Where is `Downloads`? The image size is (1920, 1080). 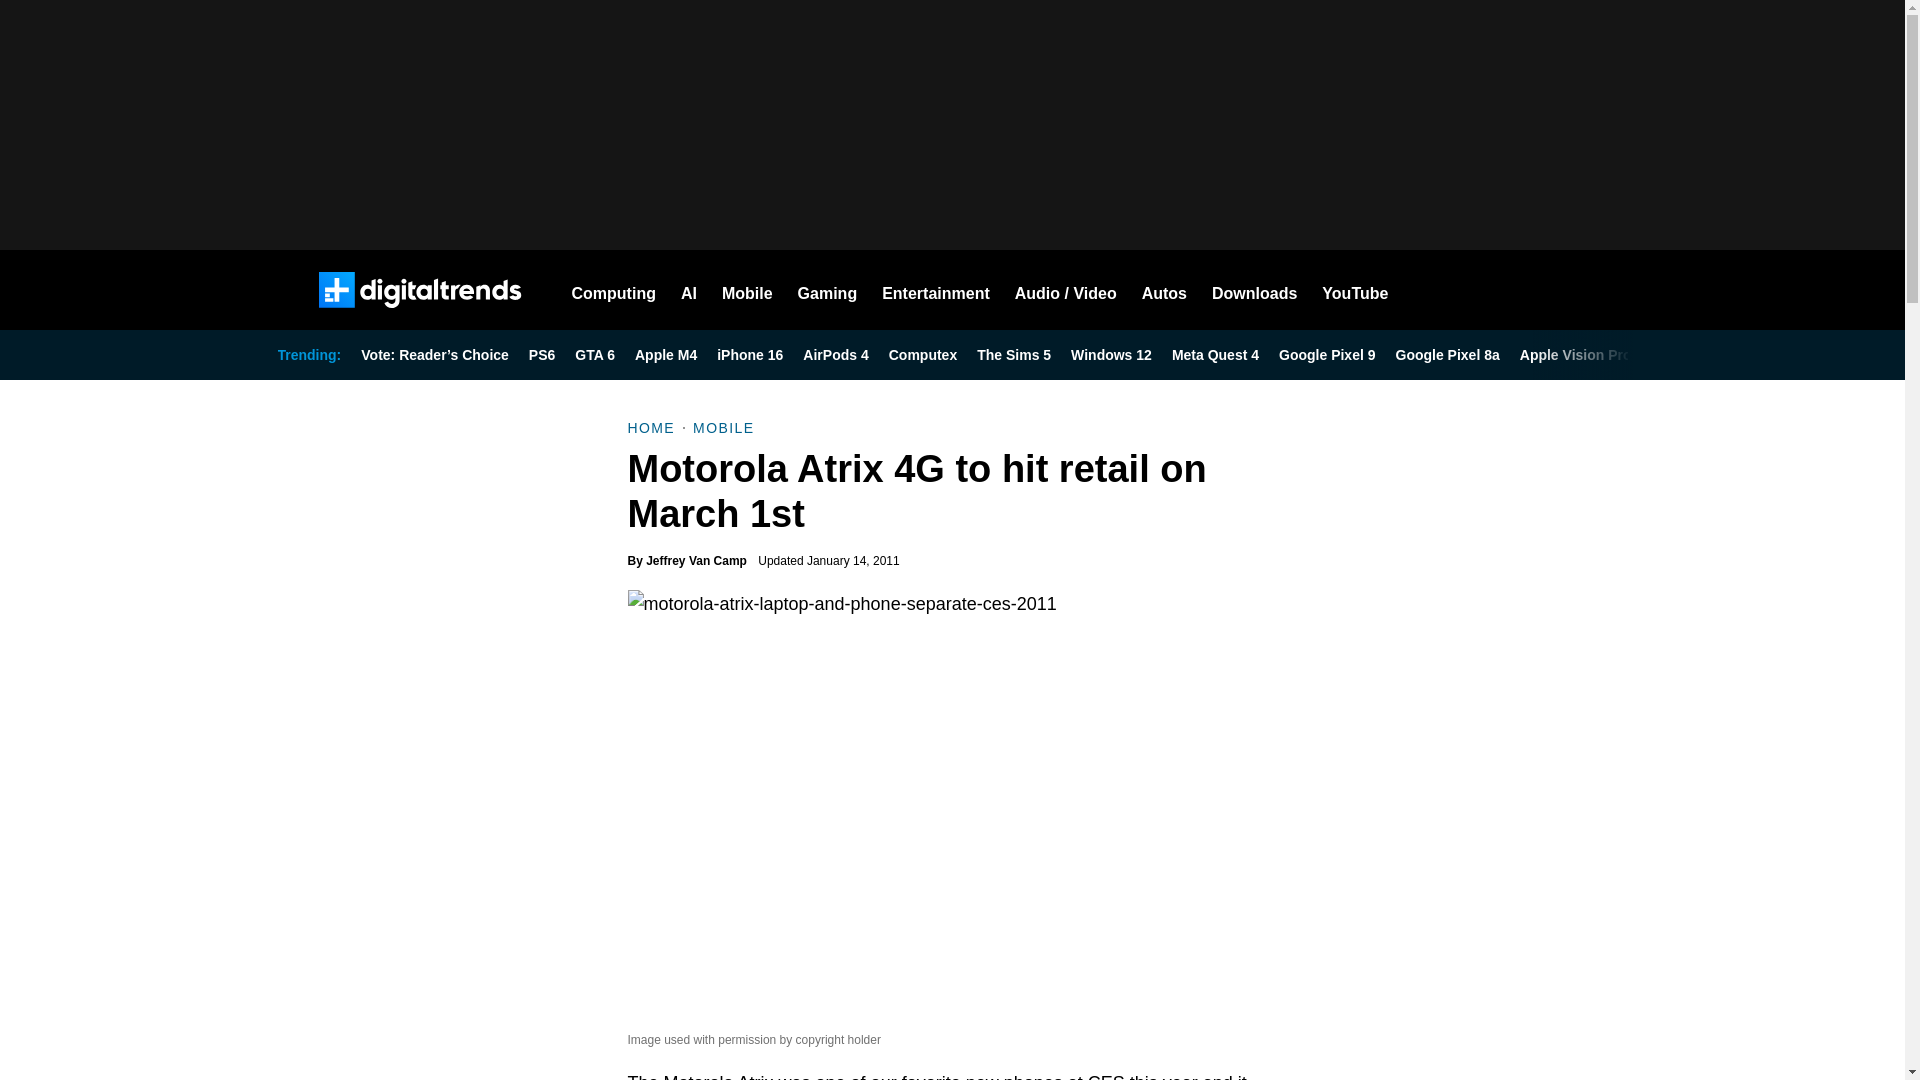
Downloads is located at coordinates (1254, 290).